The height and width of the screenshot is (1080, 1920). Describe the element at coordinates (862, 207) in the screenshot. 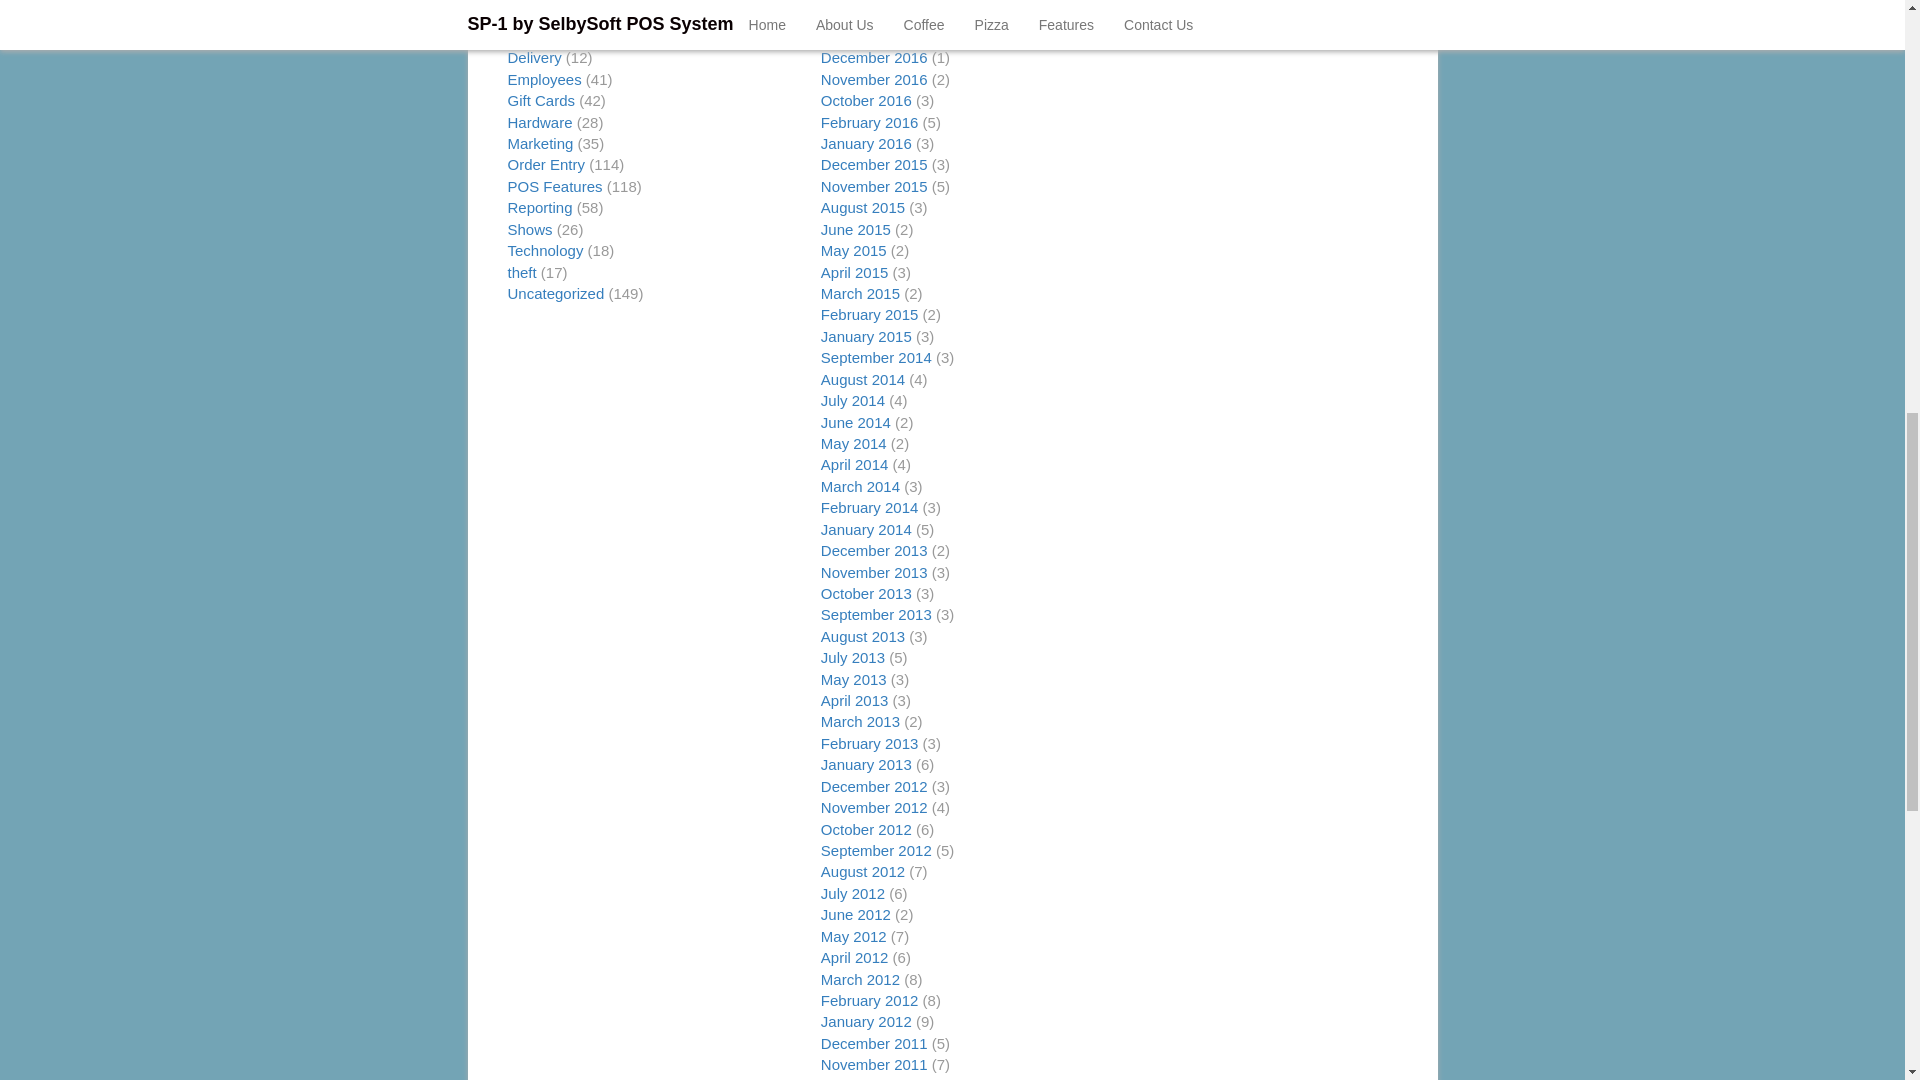

I see `August 2015` at that location.